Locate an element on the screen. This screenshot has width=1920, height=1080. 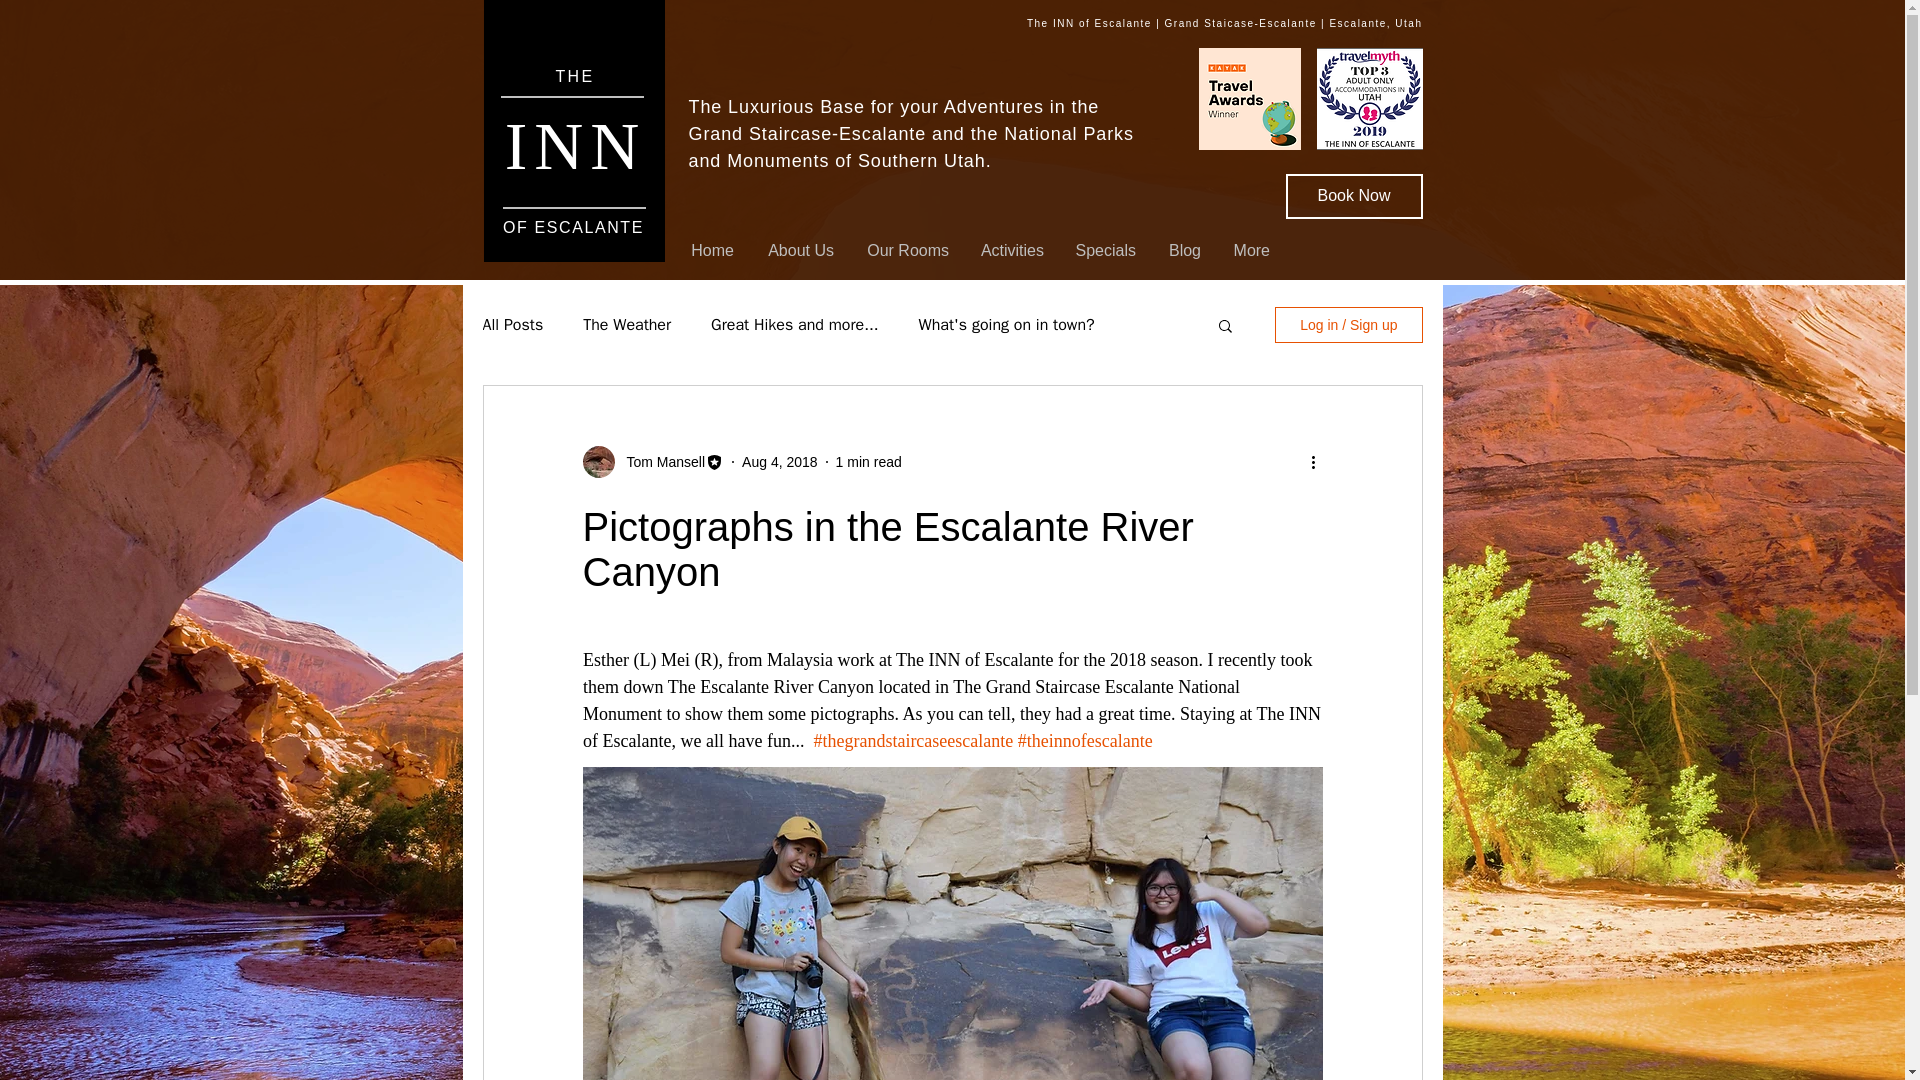
All Posts is located at coordinates (512, 324).